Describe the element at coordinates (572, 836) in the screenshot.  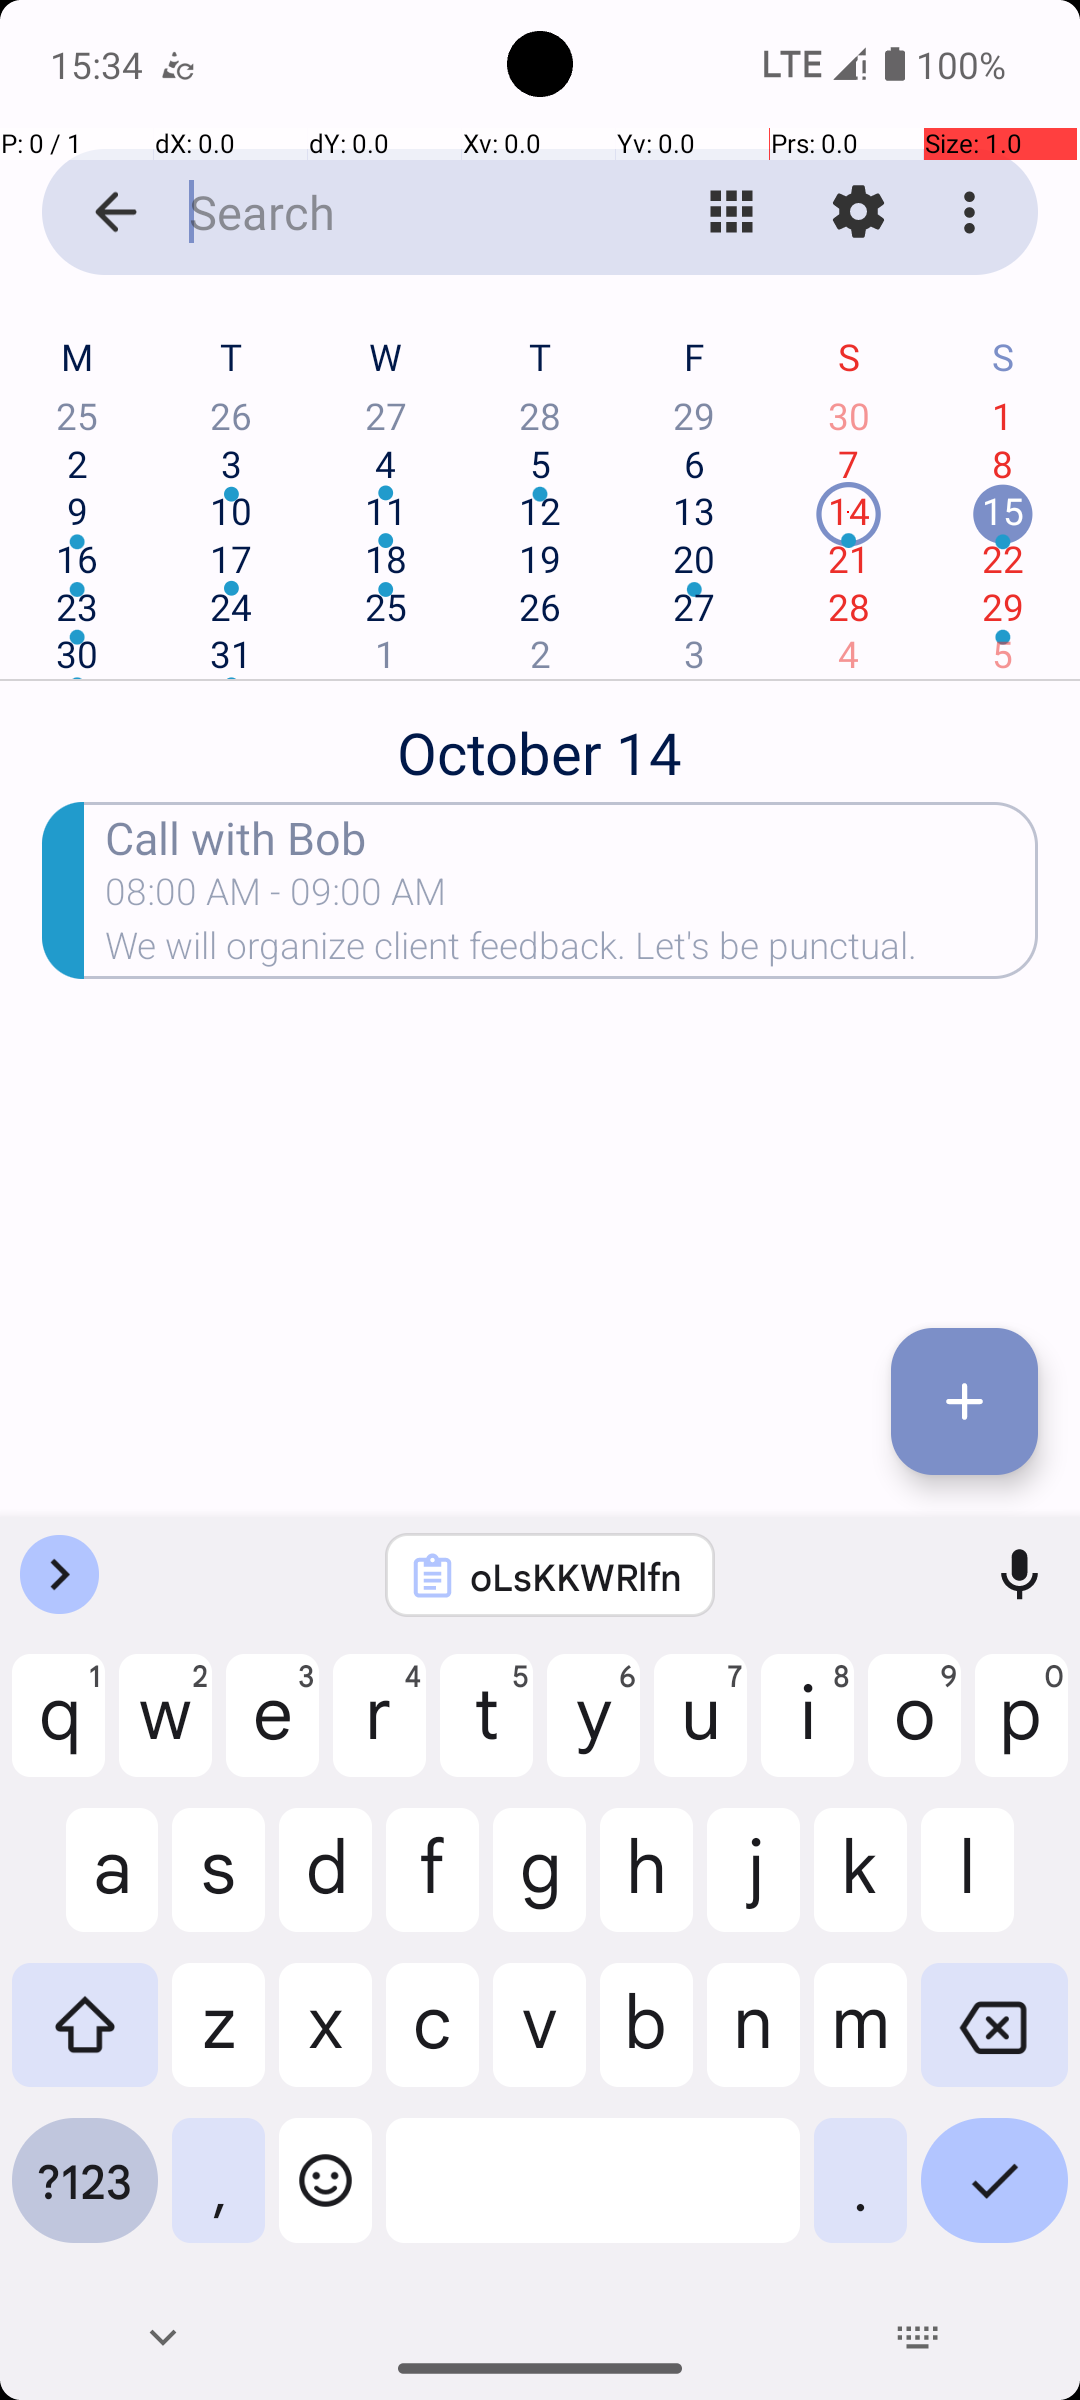
I see `Call with Bob` at that location.